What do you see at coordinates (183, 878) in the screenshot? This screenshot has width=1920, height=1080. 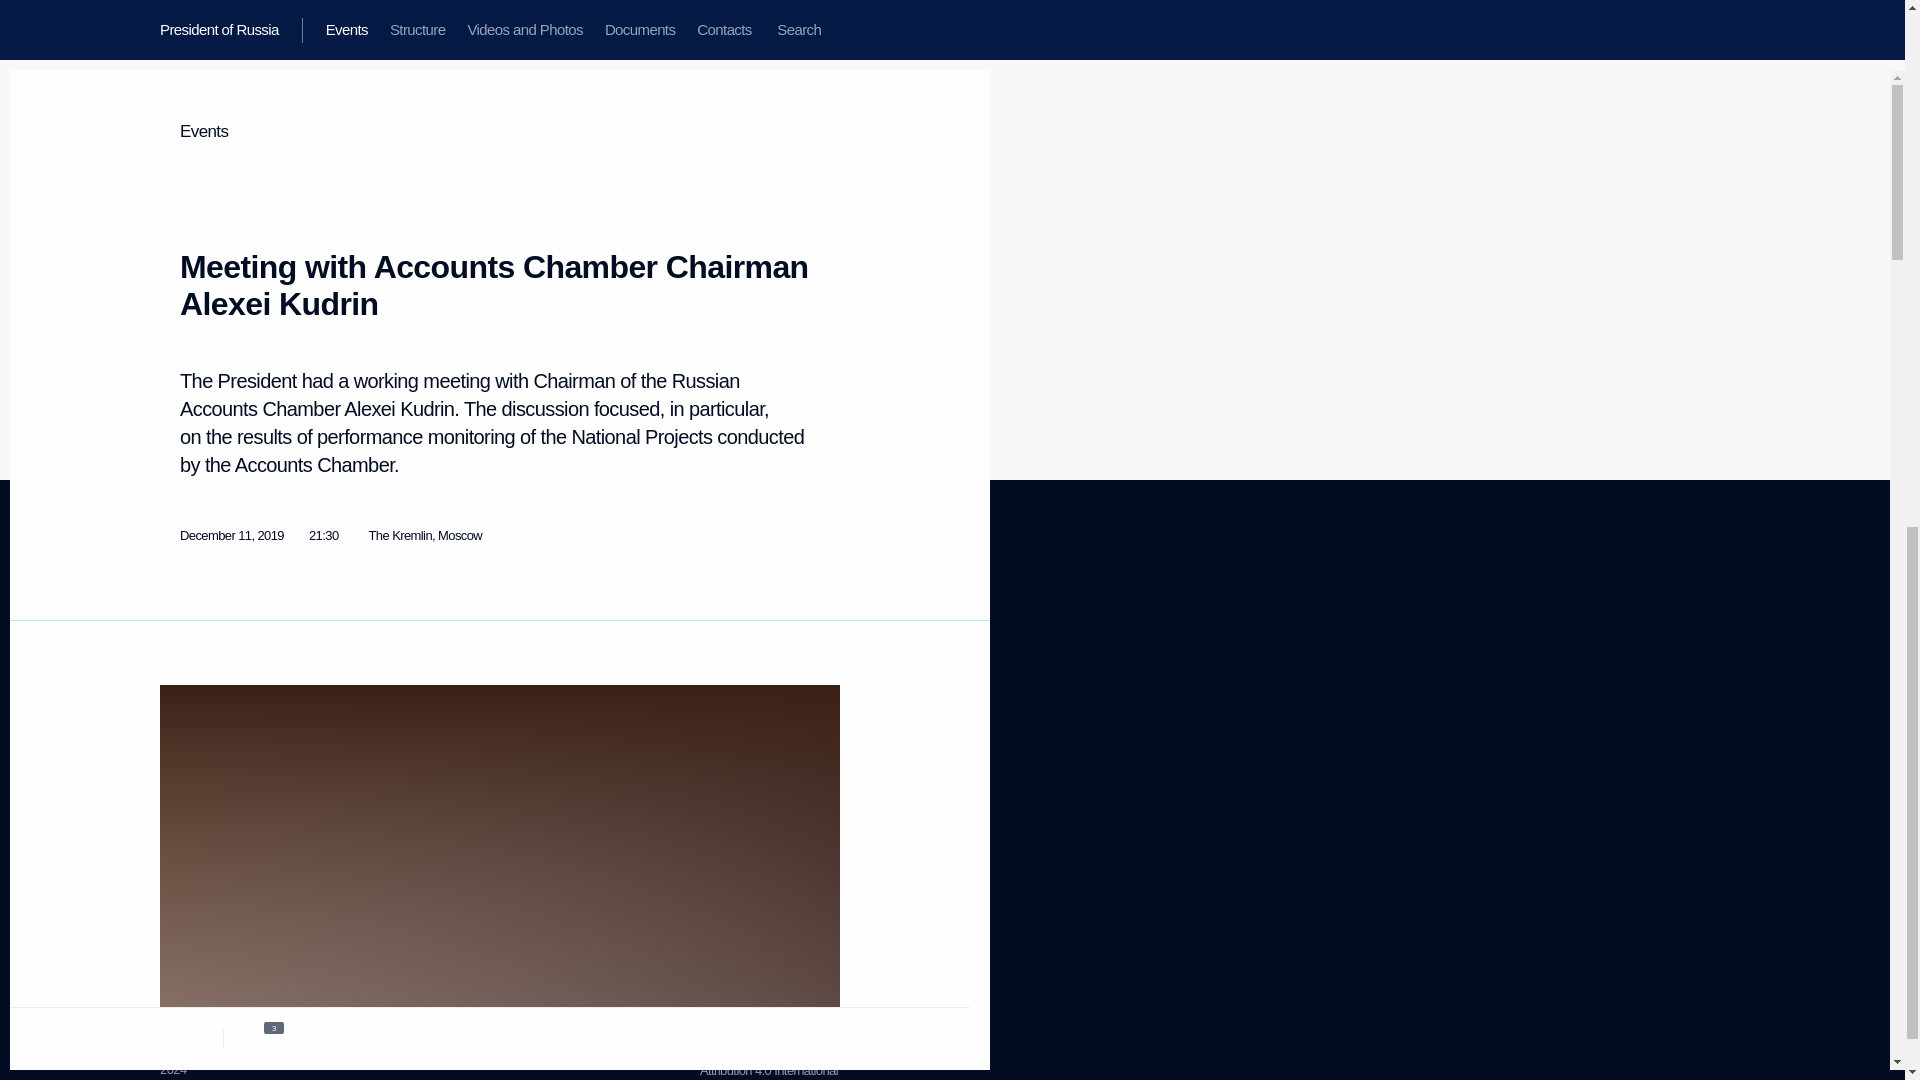 I see `Send a Letter` at bounding box center [183, 878].